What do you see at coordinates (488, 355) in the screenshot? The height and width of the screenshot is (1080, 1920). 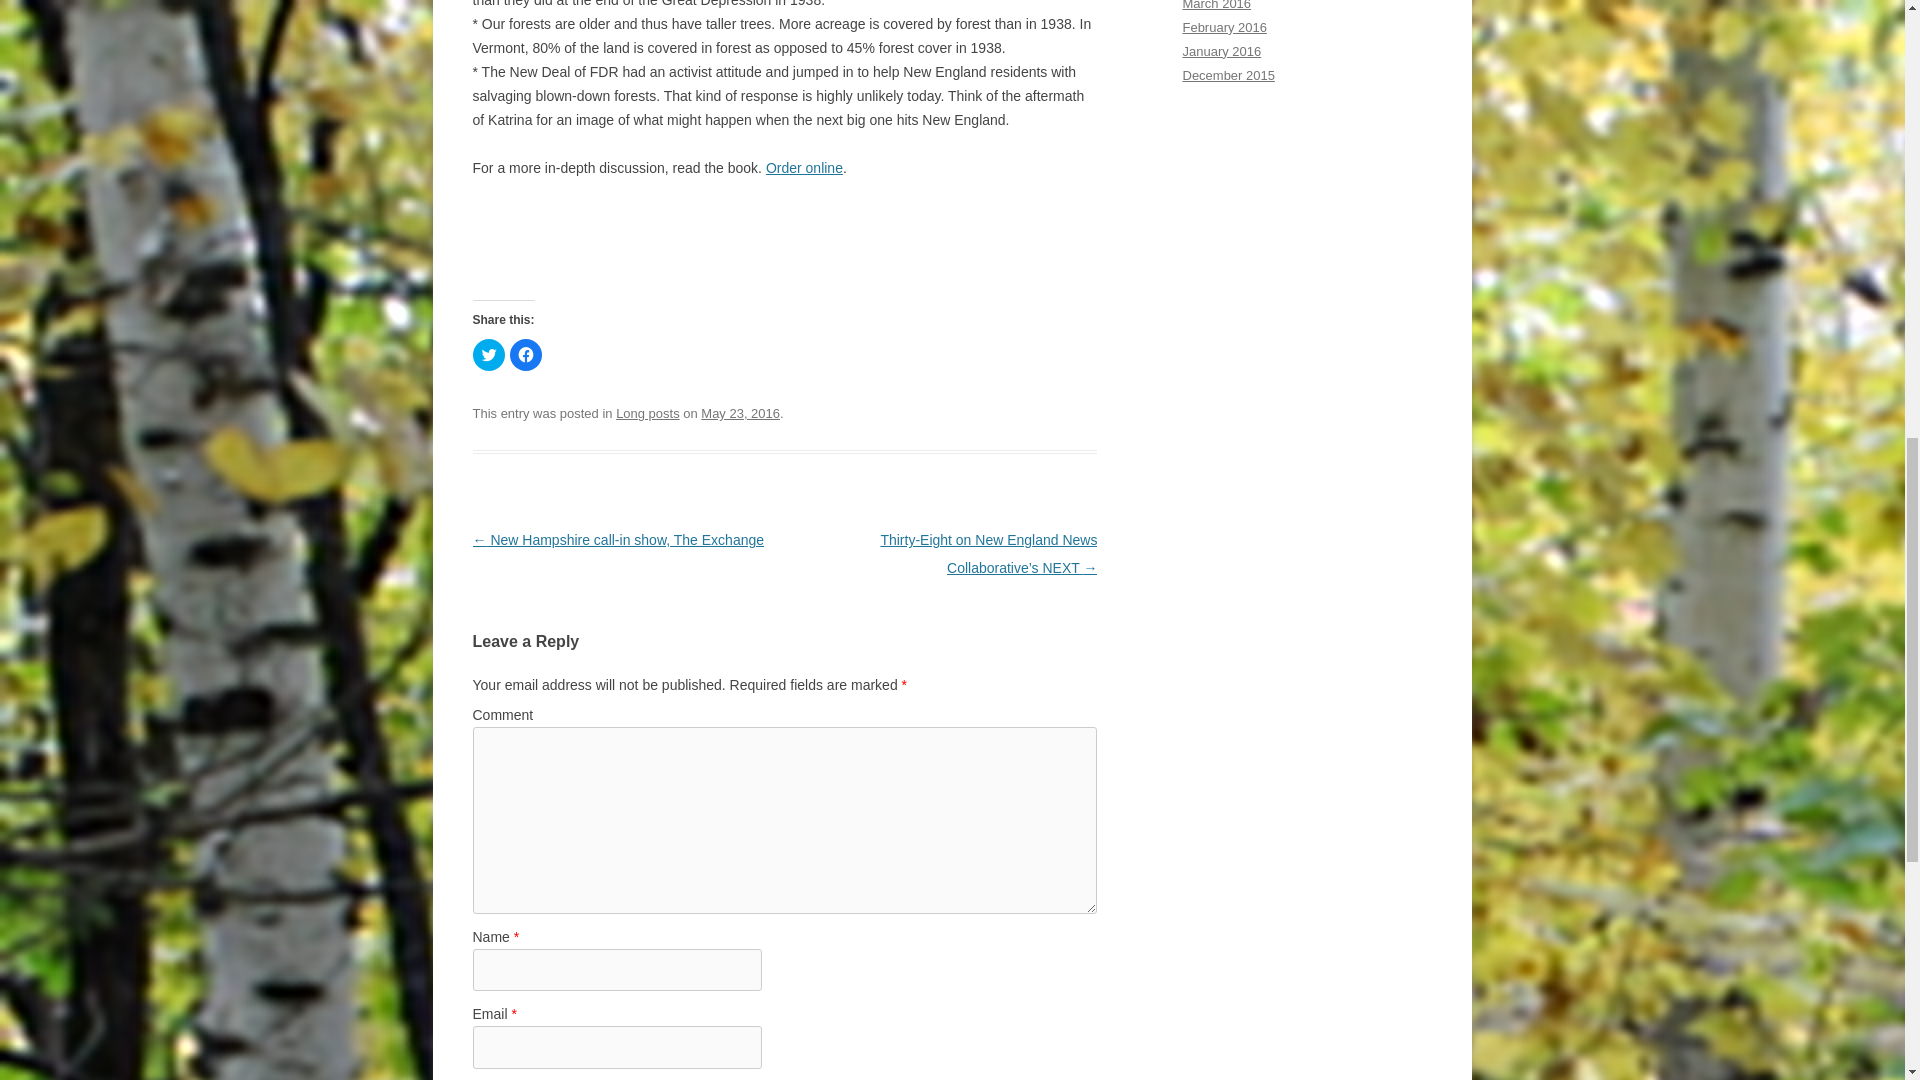 I see `Click to share on Twitter` at bounding box center [488, 355].